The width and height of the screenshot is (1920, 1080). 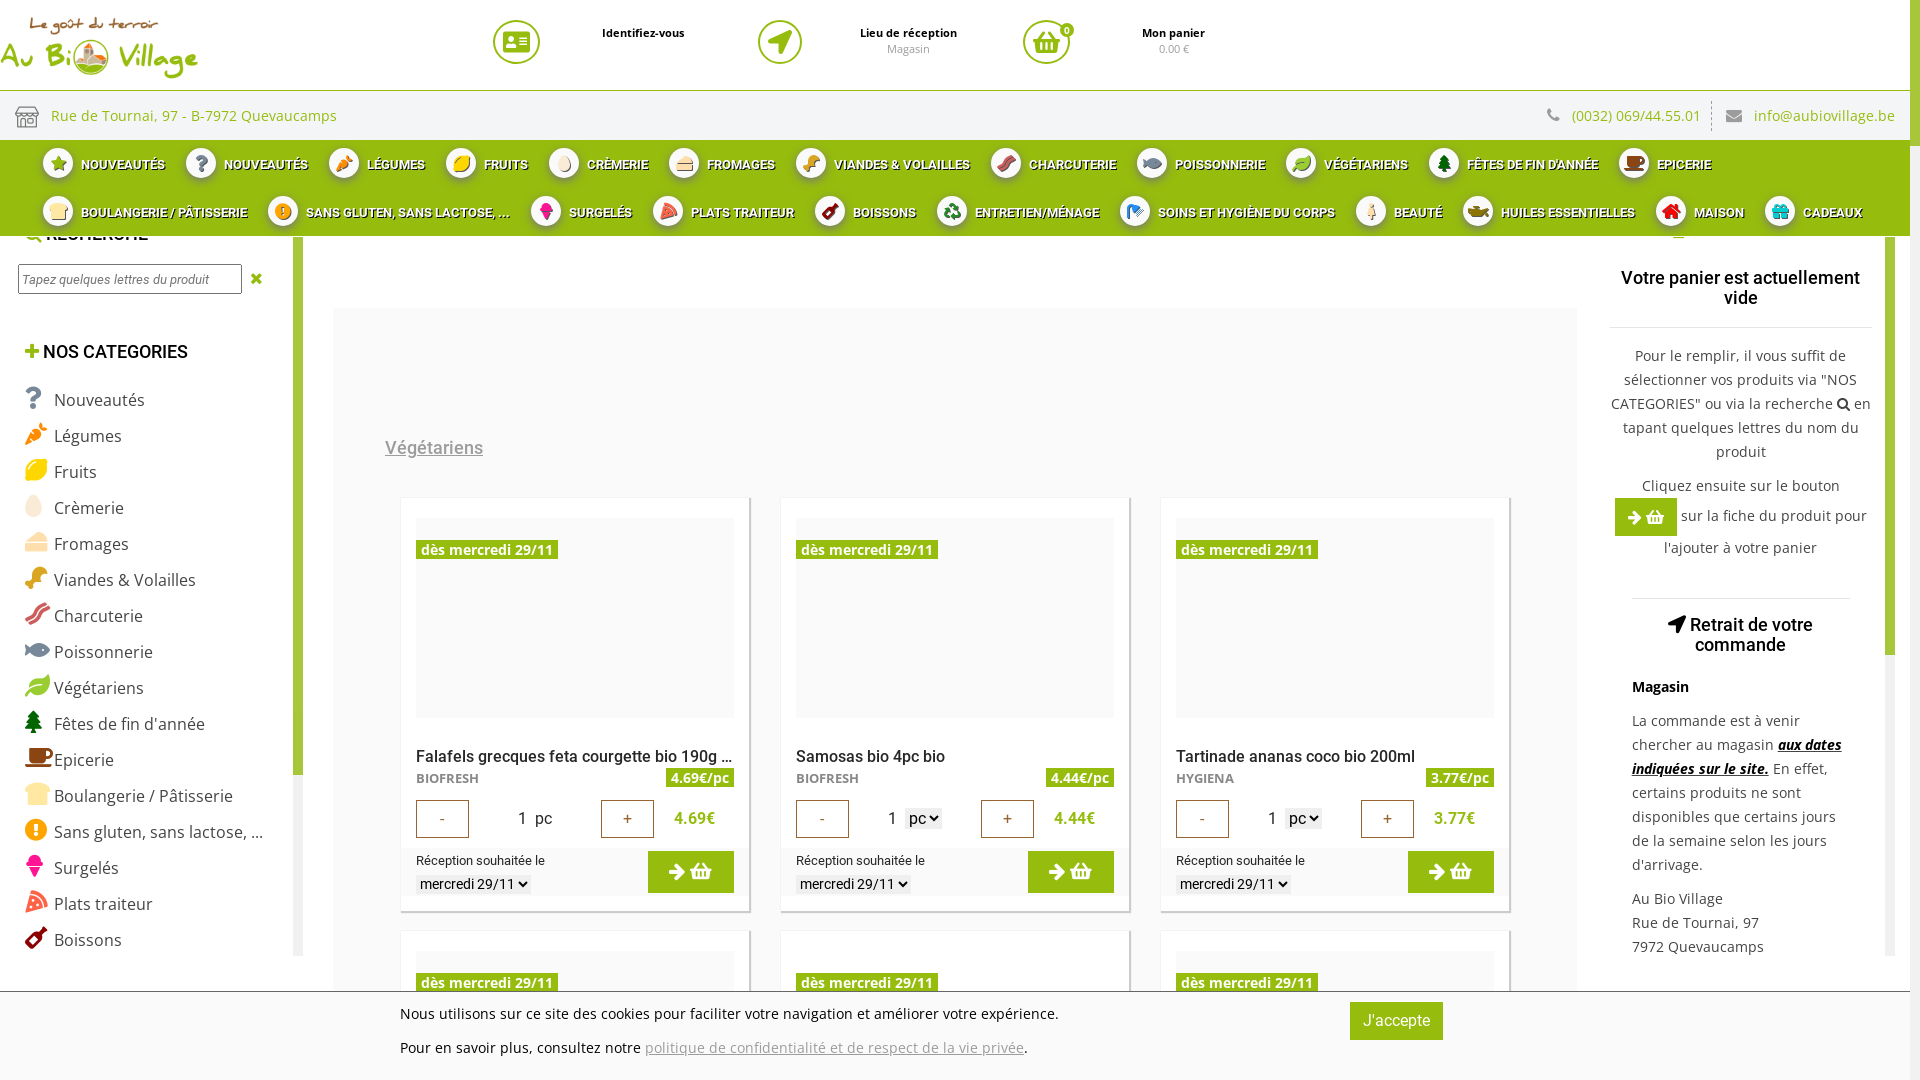 I want to click on -, so click(x=442, y=819).